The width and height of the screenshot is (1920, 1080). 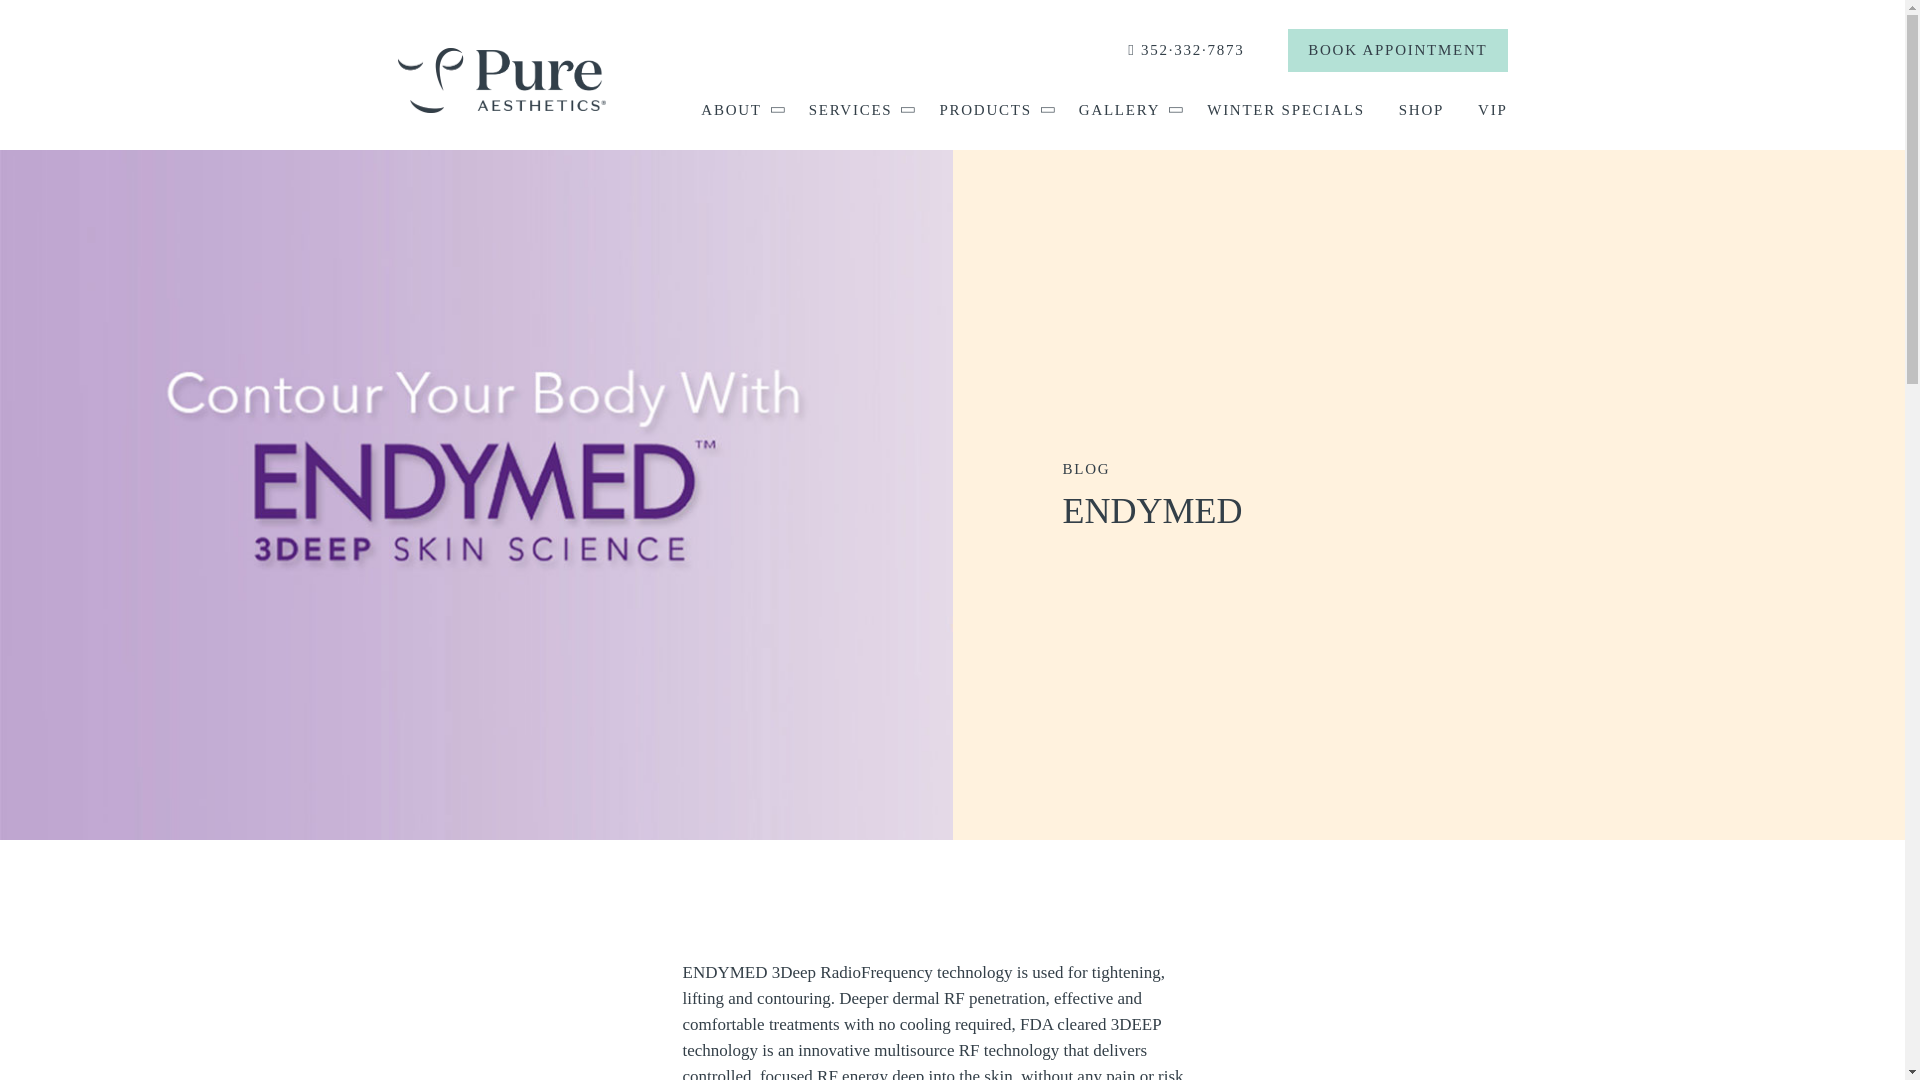 What do you see at coordinates (737, 110) in the screenshot?
I see `ABOUT` at bounding box center [737, 110].